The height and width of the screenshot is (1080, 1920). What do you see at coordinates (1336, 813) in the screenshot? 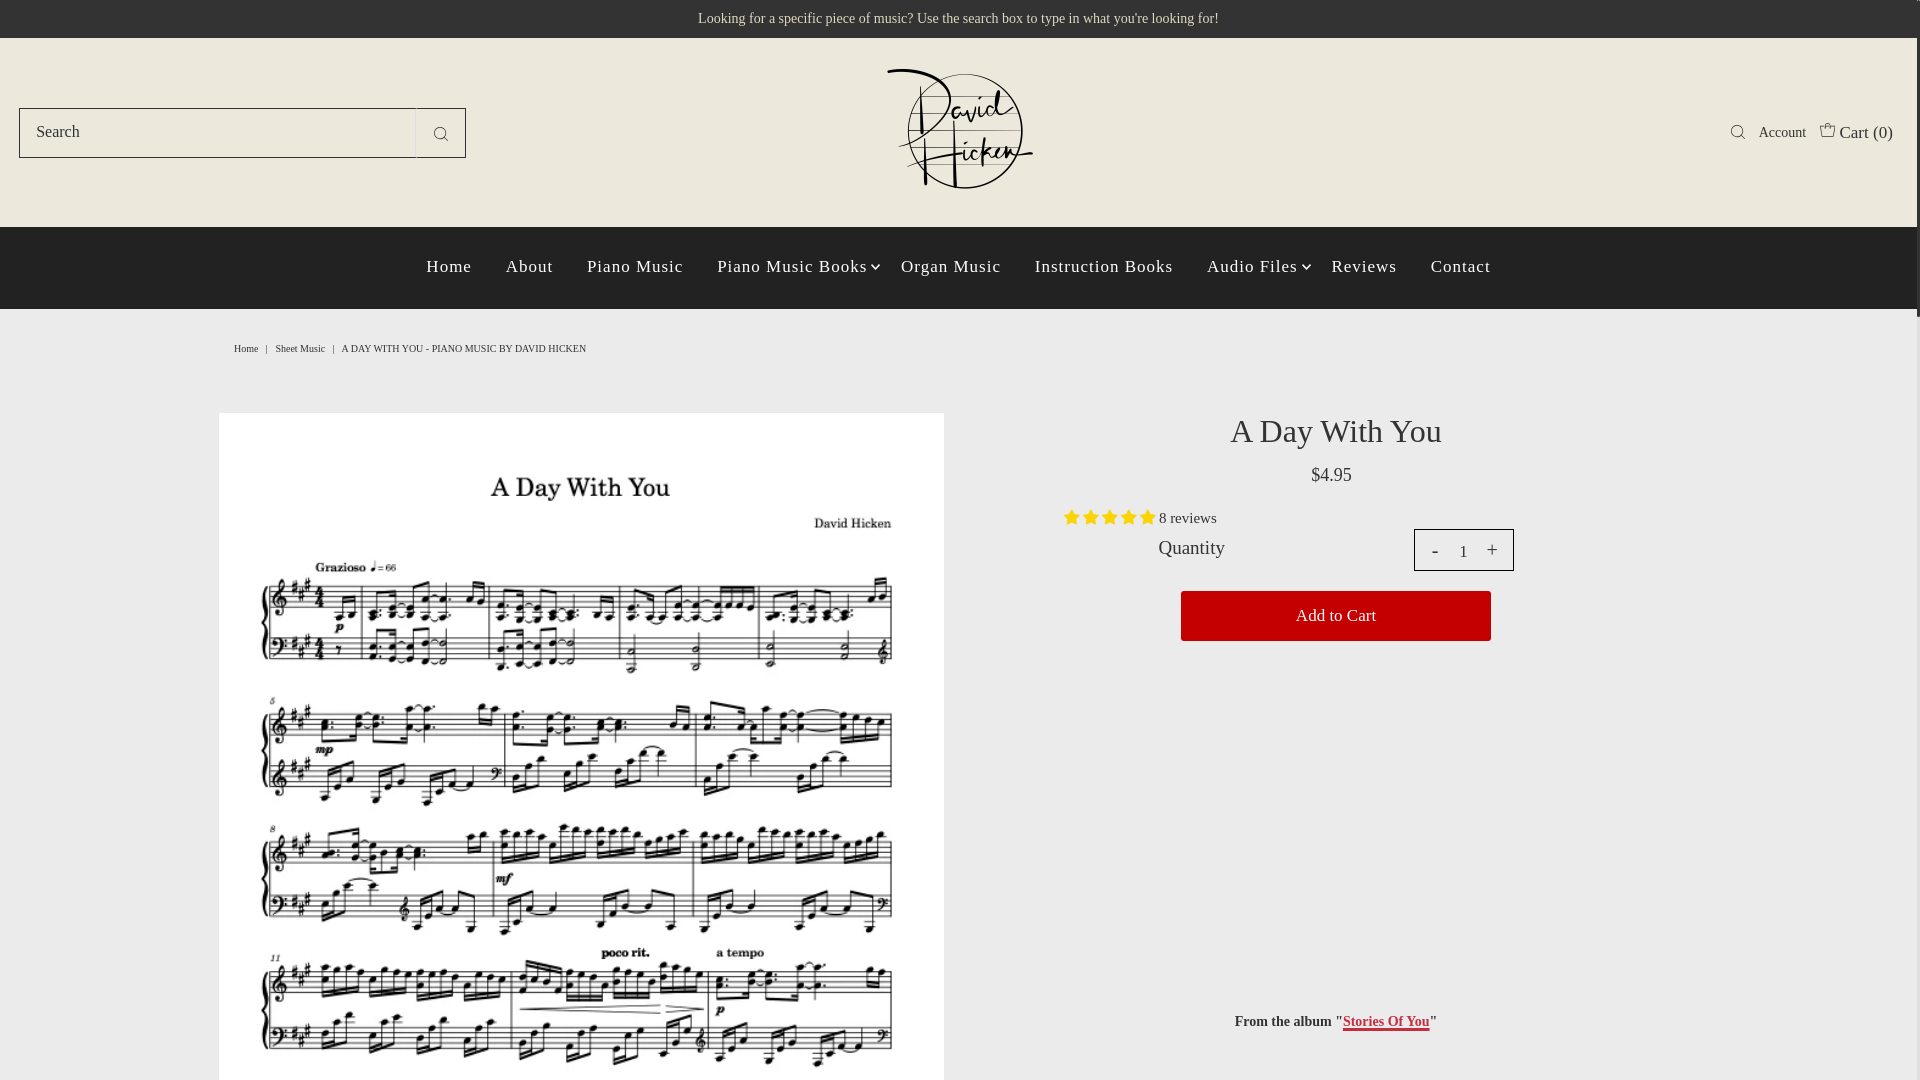
I see `YouTube video player` at bounding box center [1336, 813].